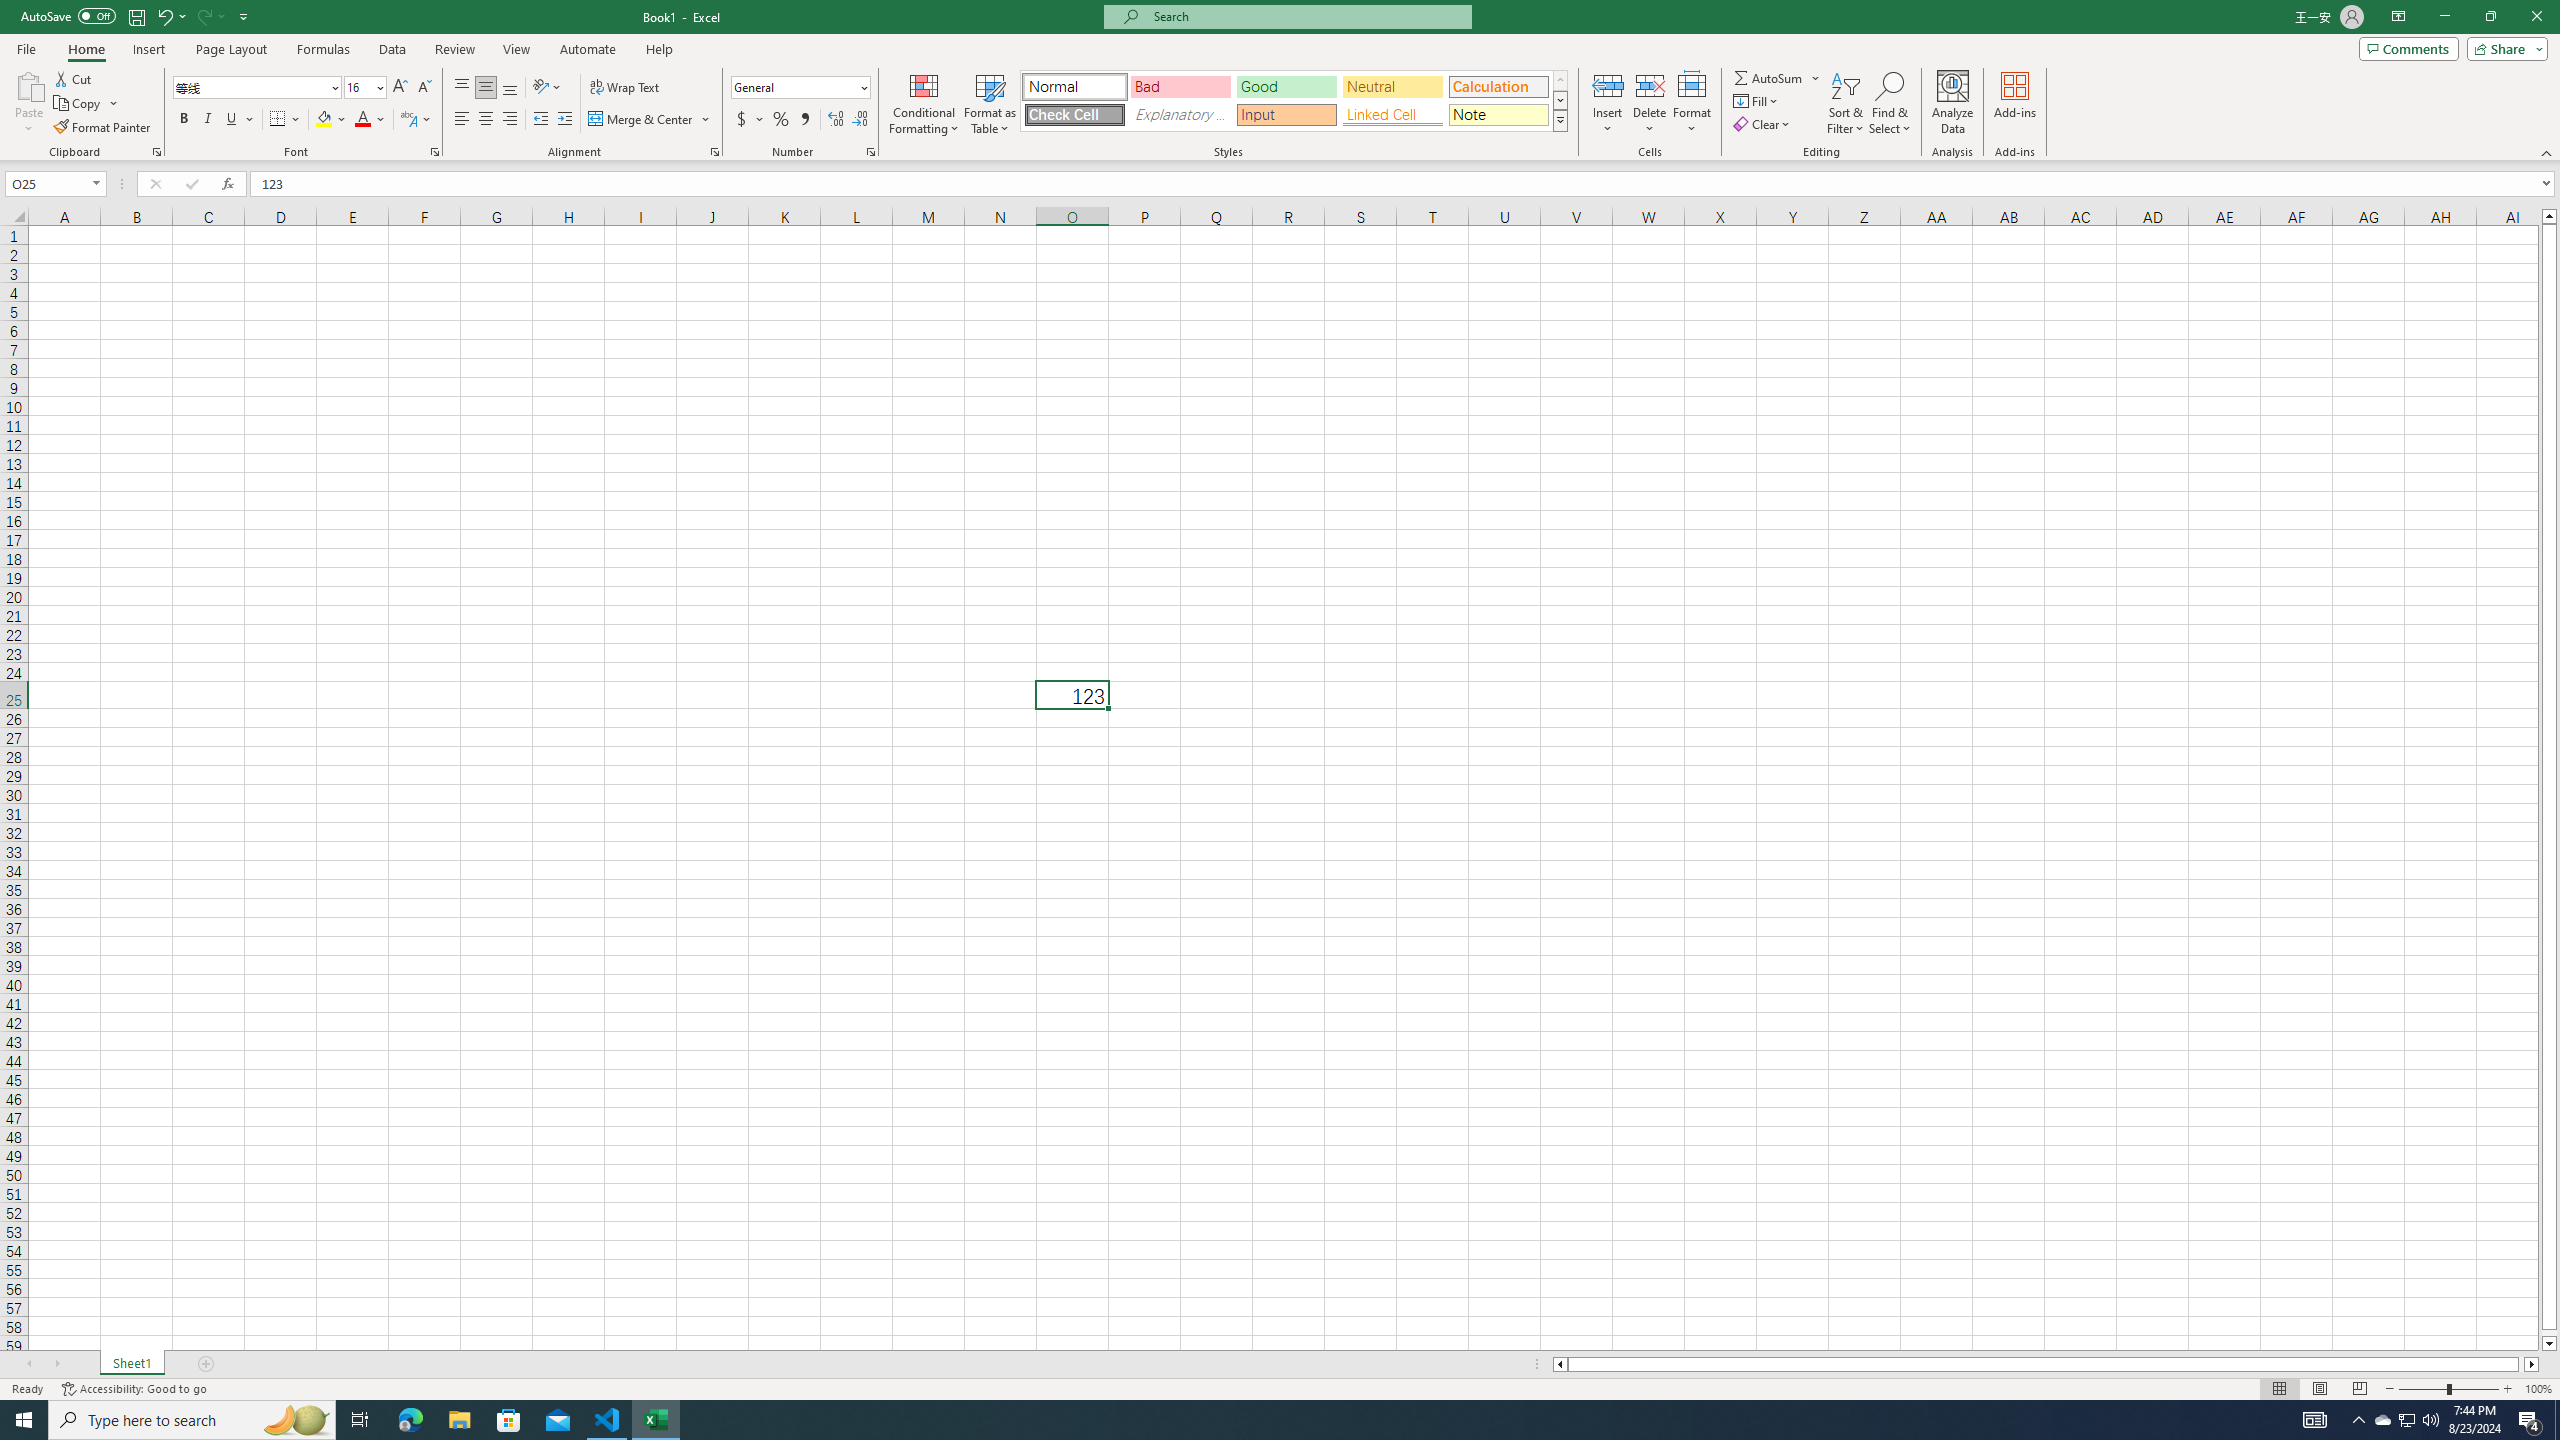 The height and width of the screenshot is (1440, 2560). Describe the element at coordinates (1693, 103) in the screenshot. I see `Format` at that location.